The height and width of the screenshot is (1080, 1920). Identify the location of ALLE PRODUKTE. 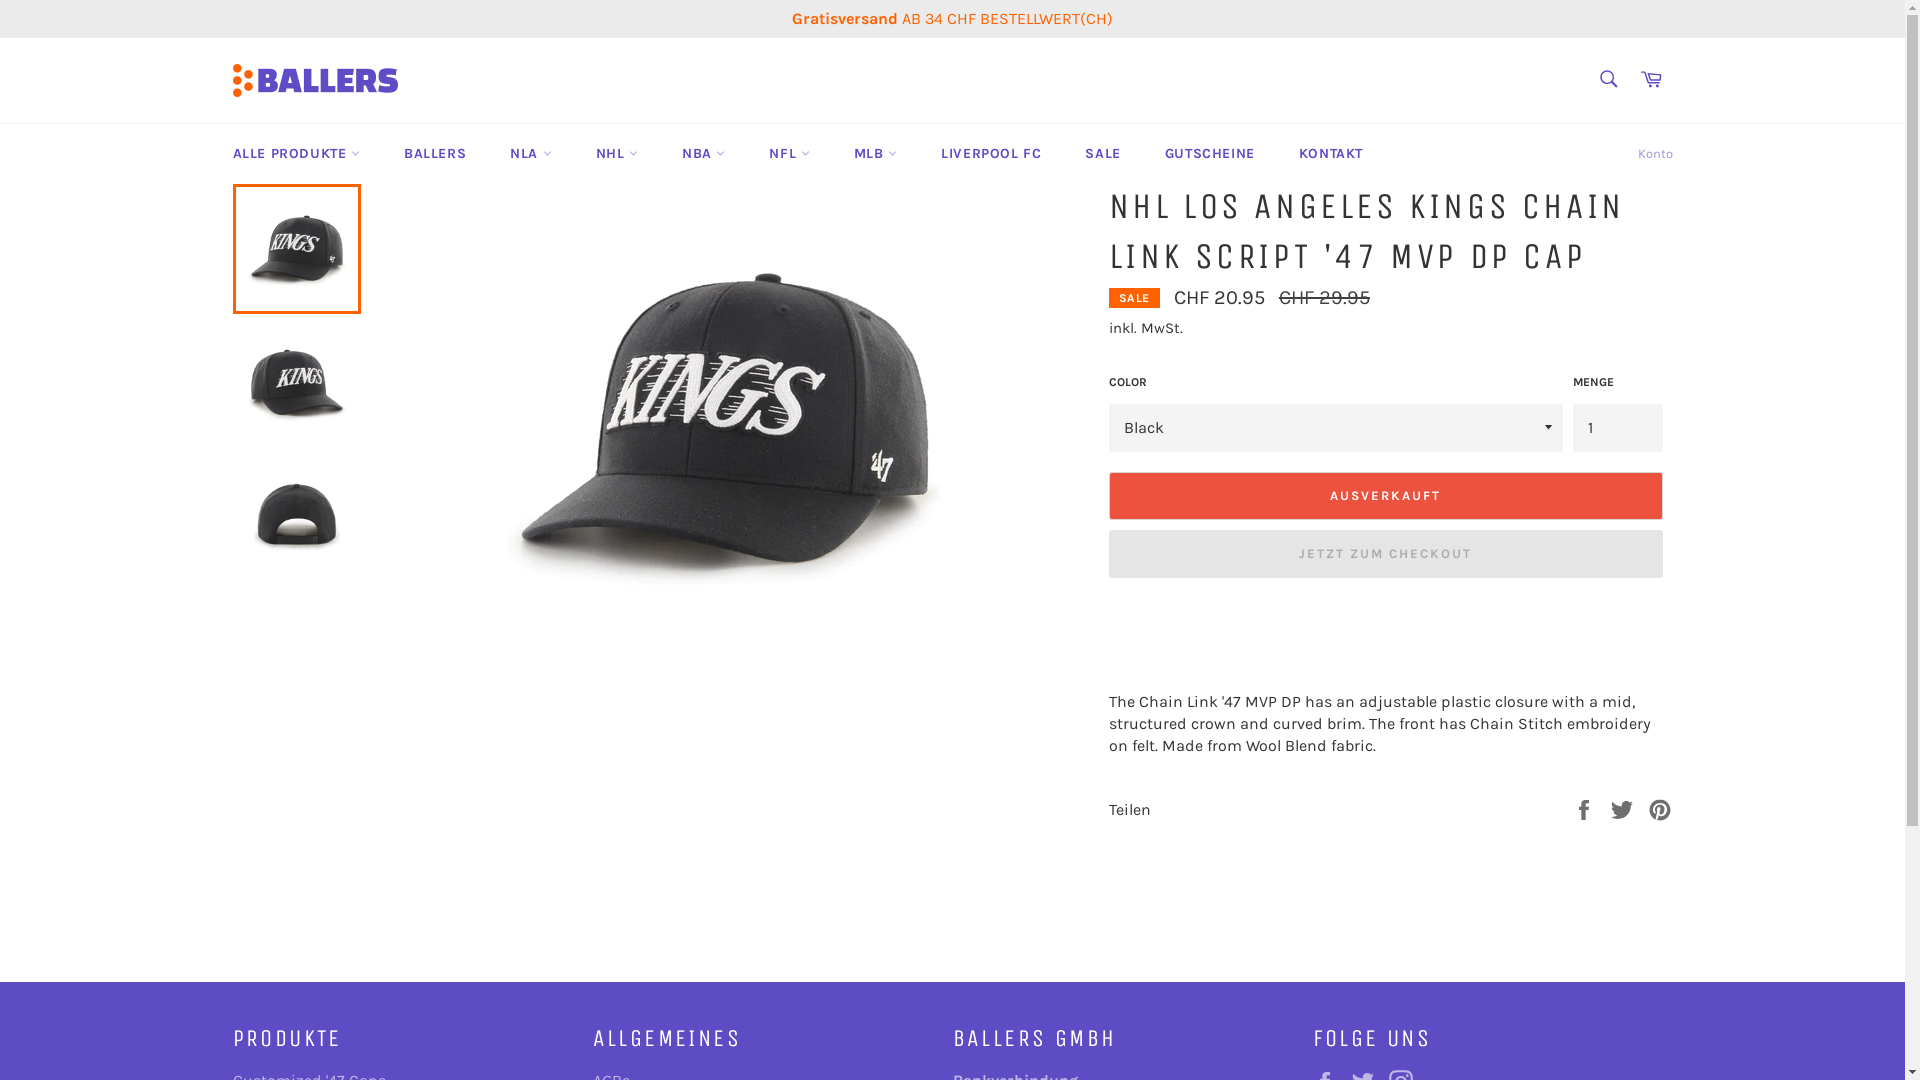
(296, 154).